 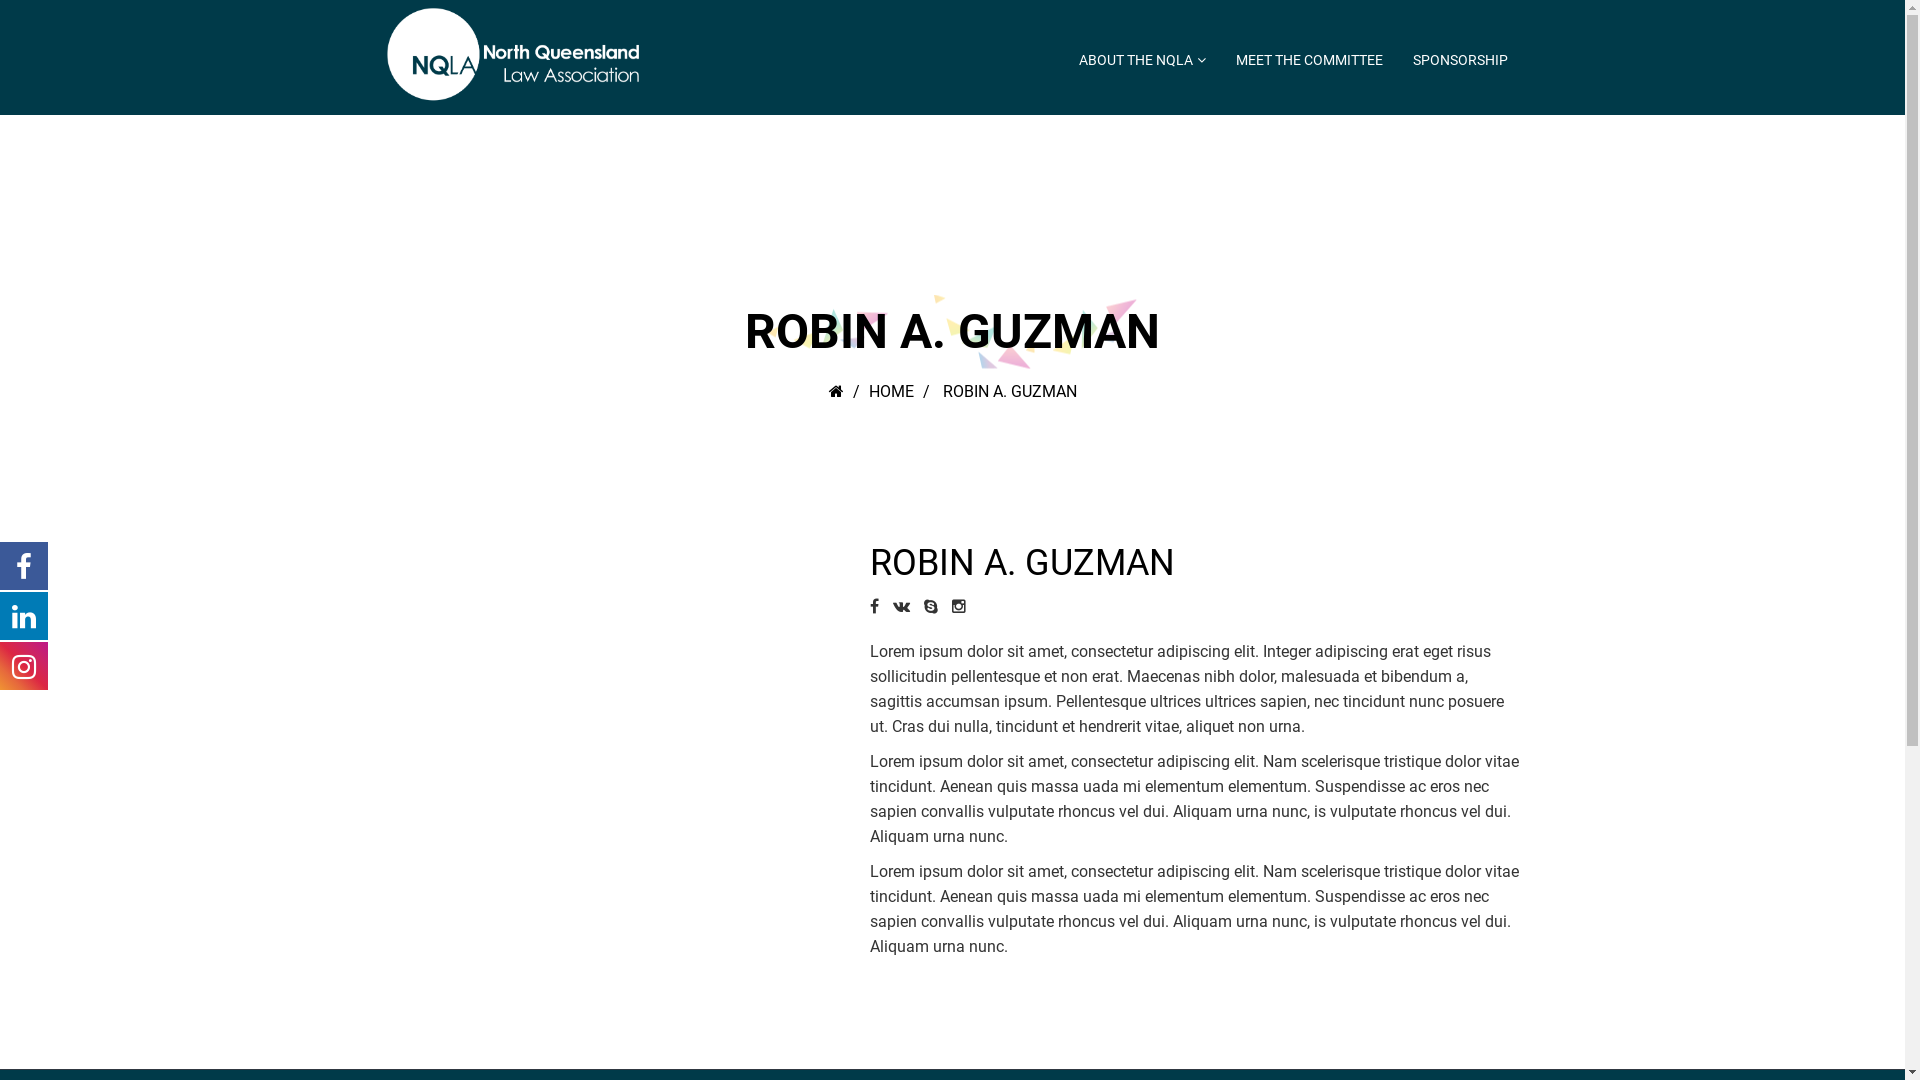 I want to click on MEET THE COMMITTEE, so click(x=1308, y=60).